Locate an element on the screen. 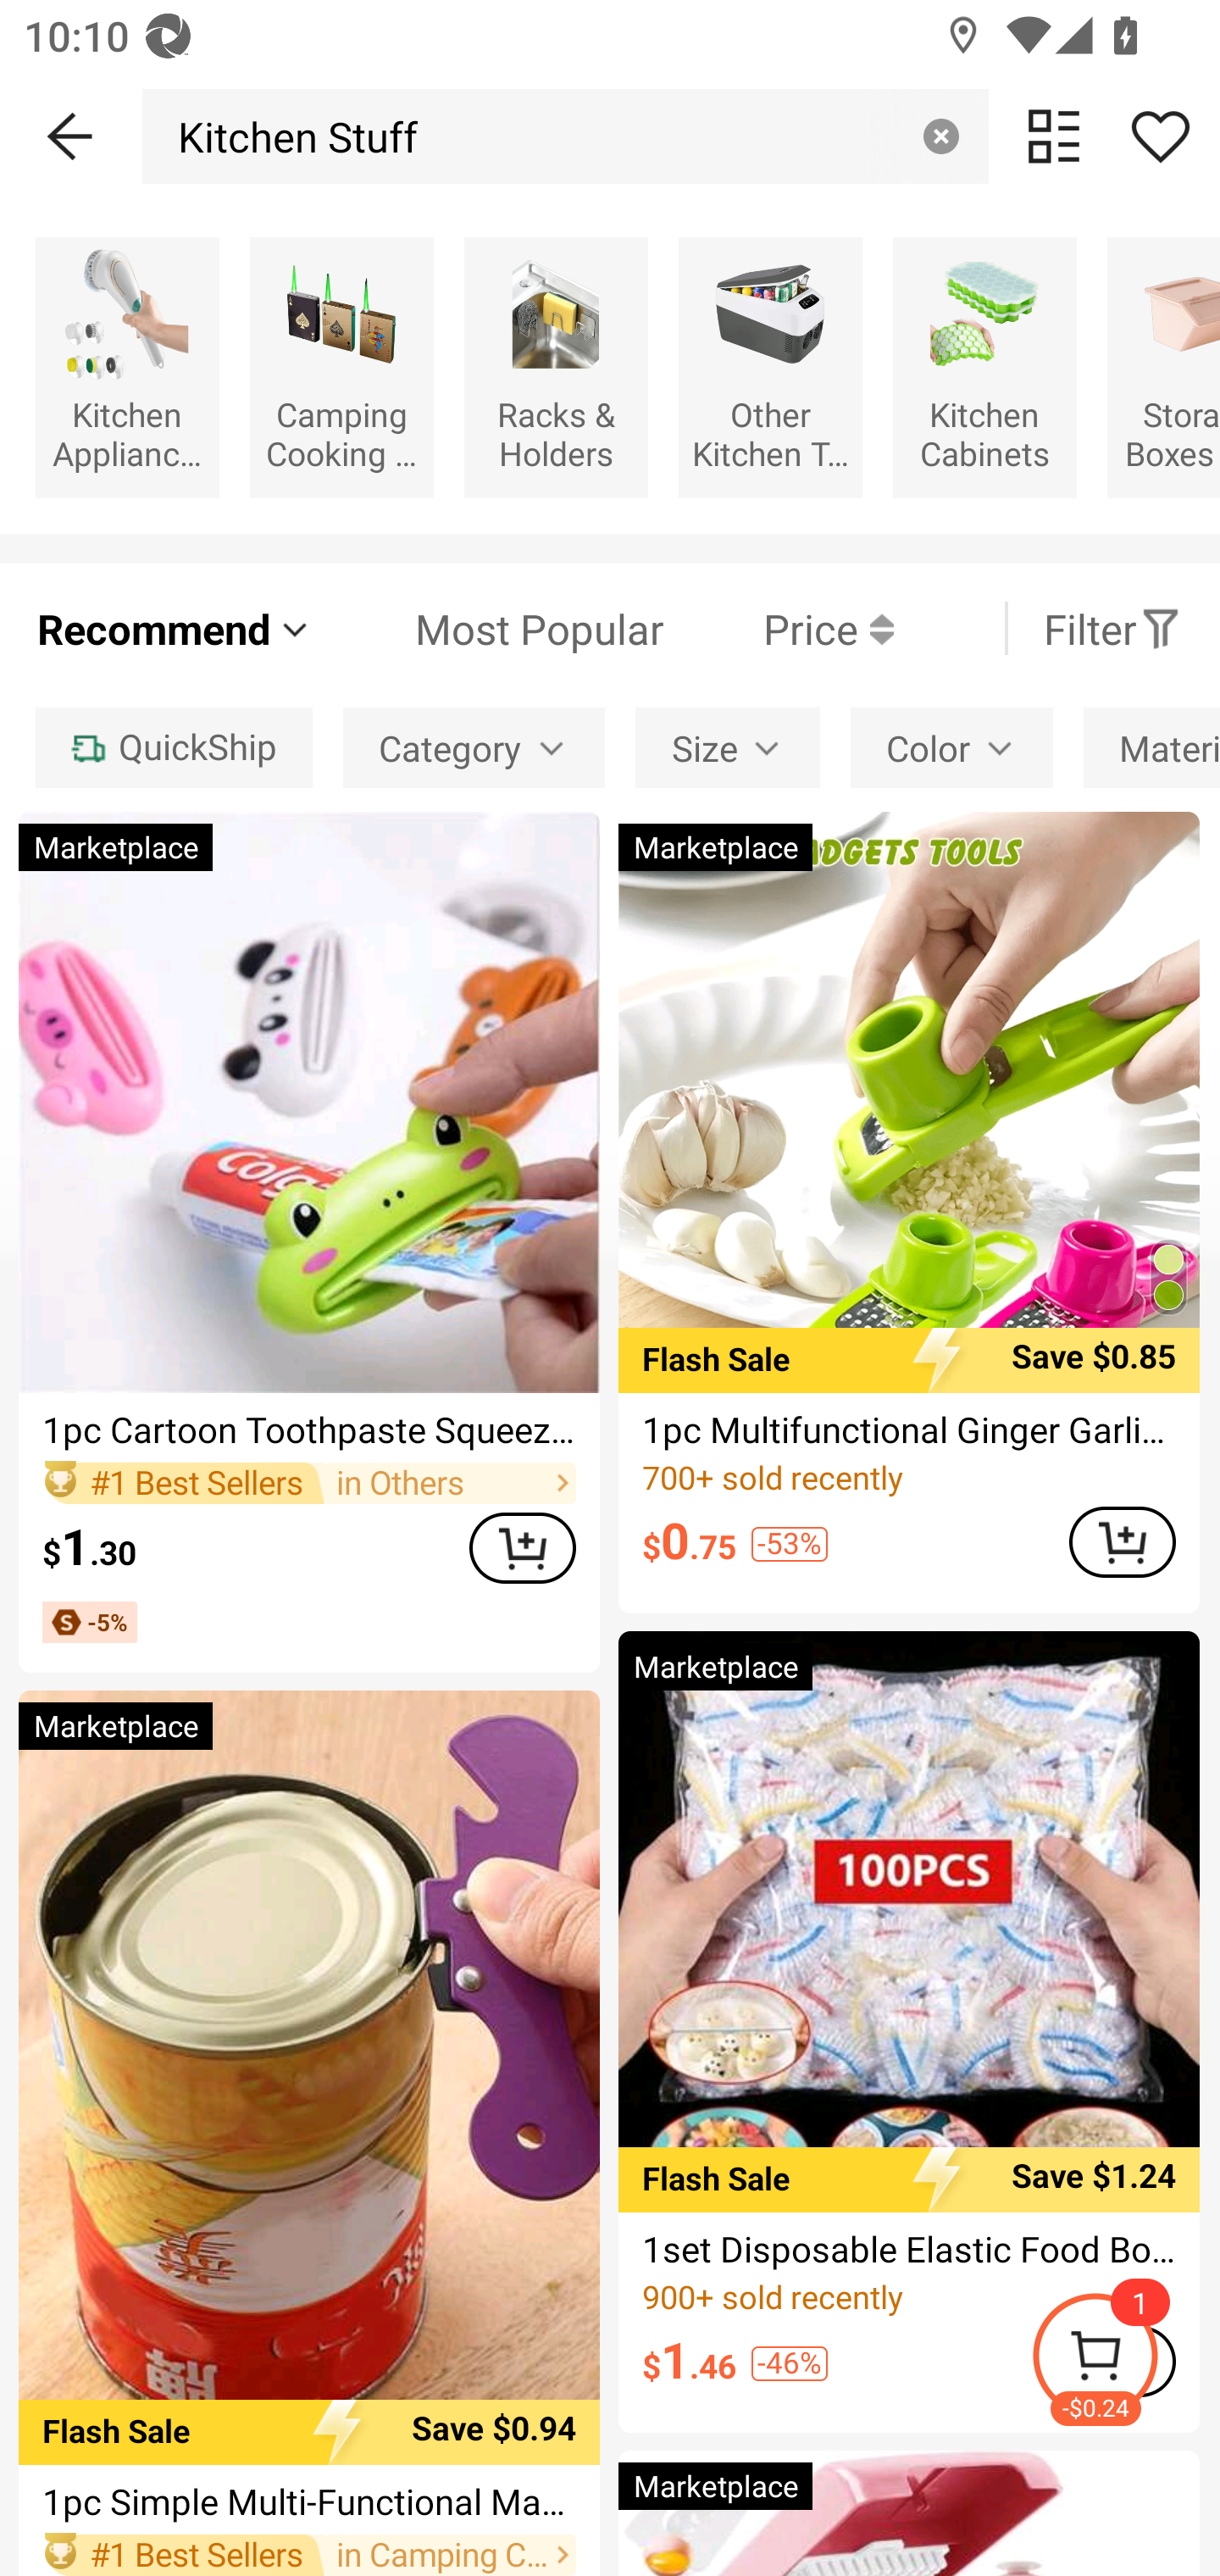 The height and width of the screenshot is (2576, 1220). #1 Best Sellers in Camping Cooking Utensils is located at coordinates (308, 2554).